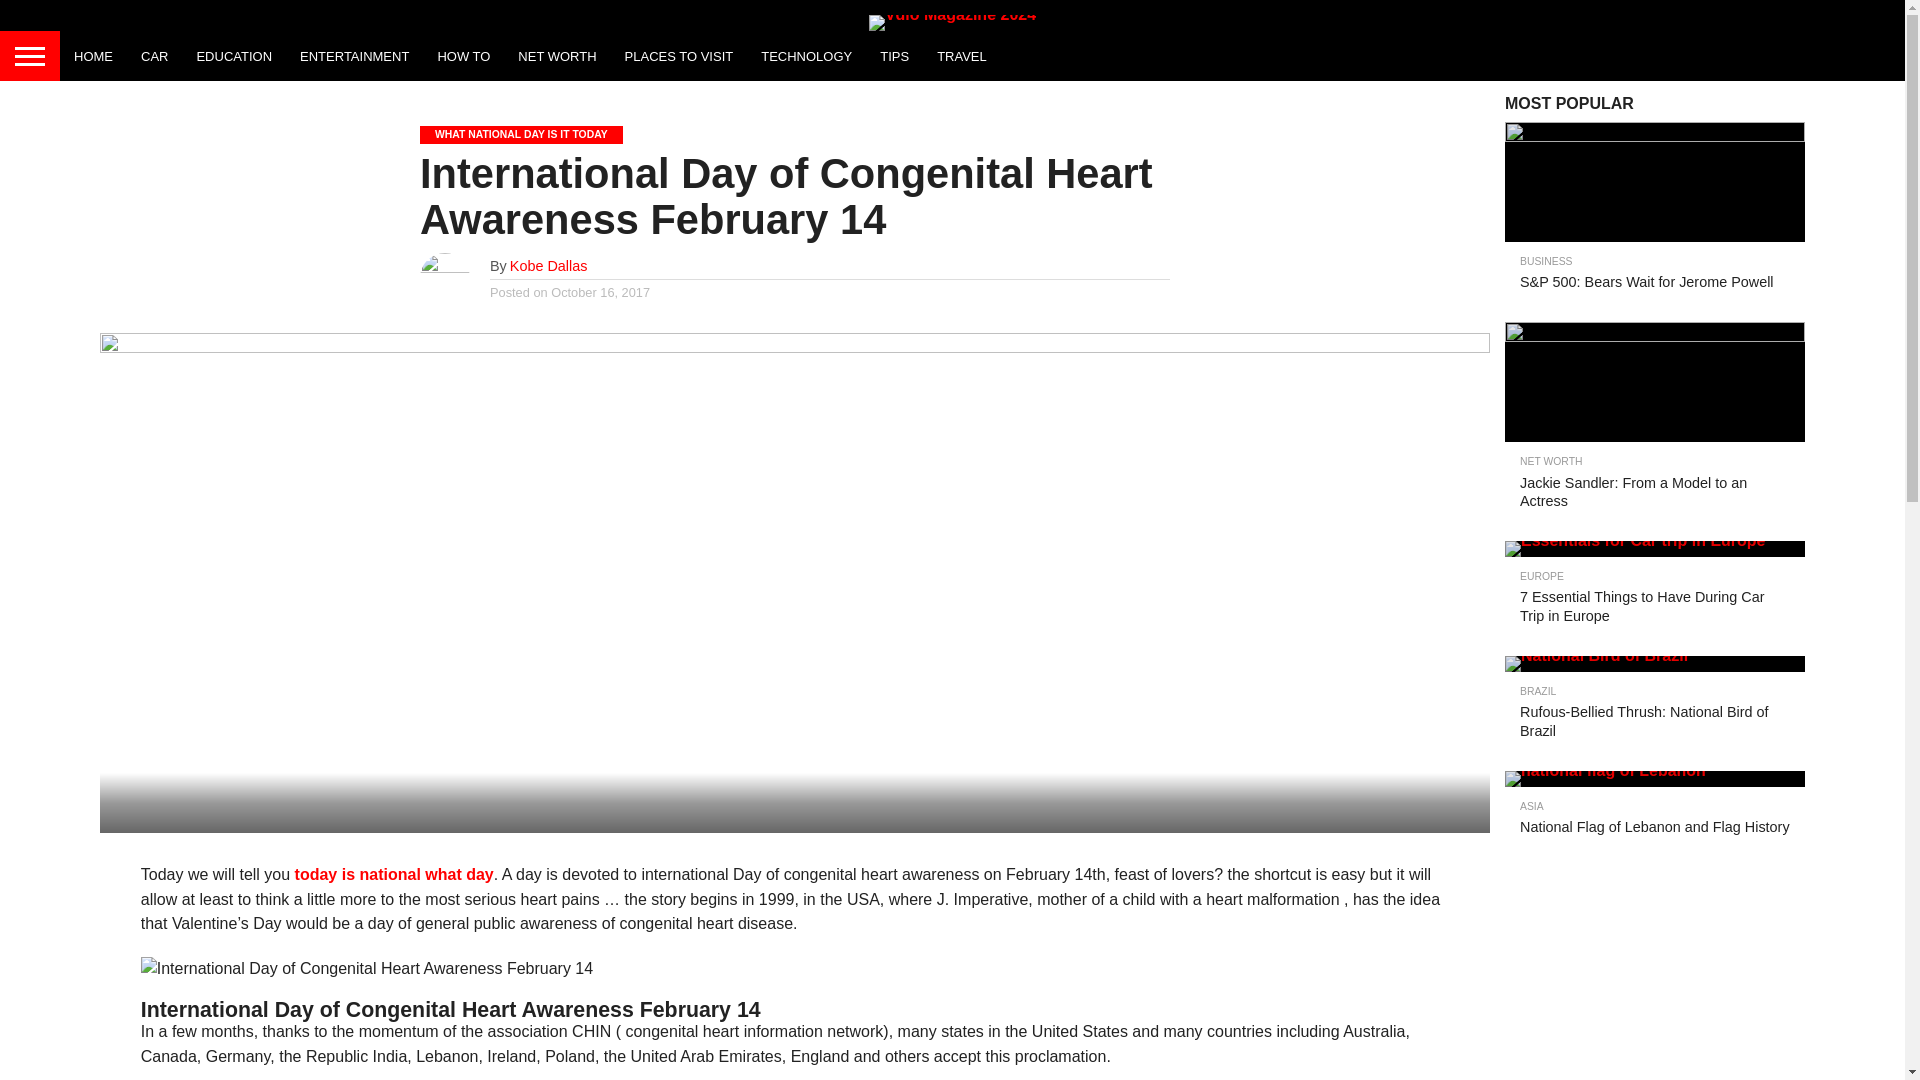 This screenshot has height=1080, width=1920. What do you see at coordinates (556, 56) in the screenshot?
I see `NET WORTH` at bounding box center [556, 56].